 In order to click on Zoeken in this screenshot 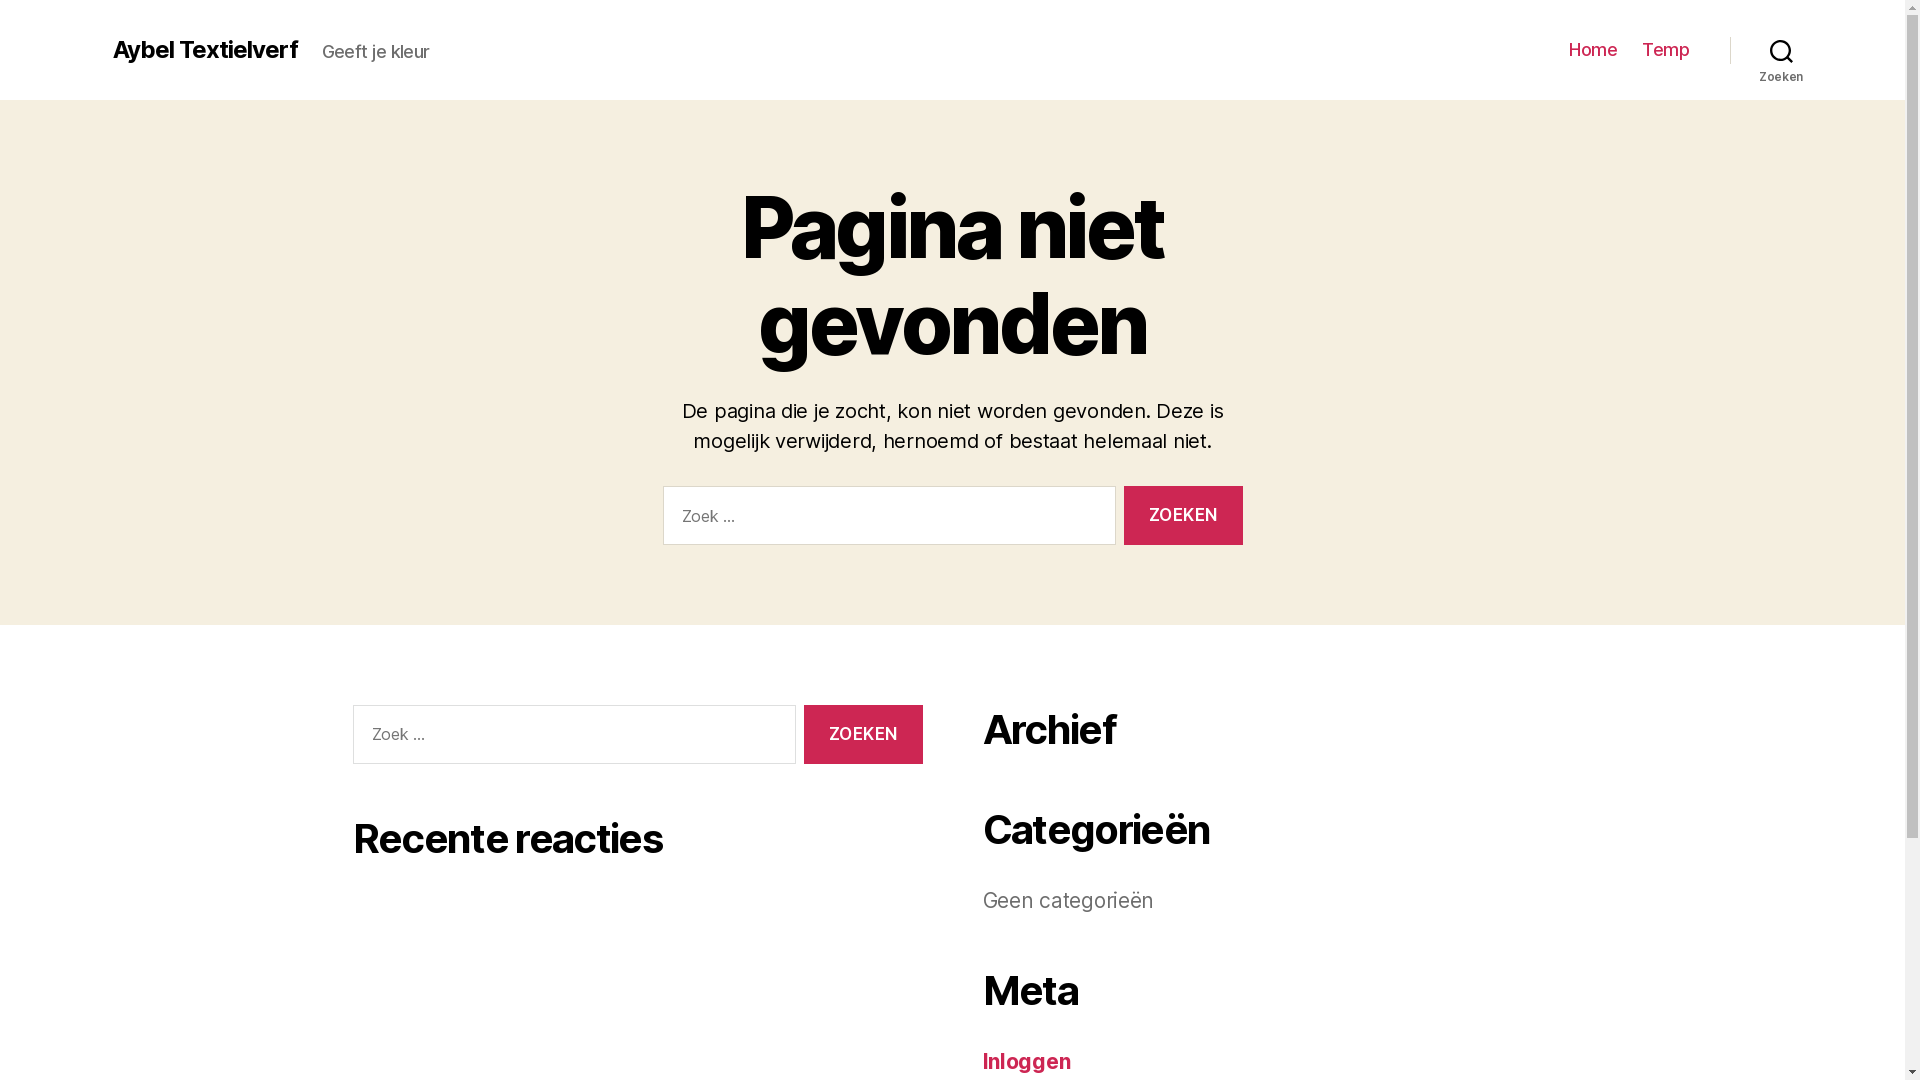, I will do `click(1782, 50)`.